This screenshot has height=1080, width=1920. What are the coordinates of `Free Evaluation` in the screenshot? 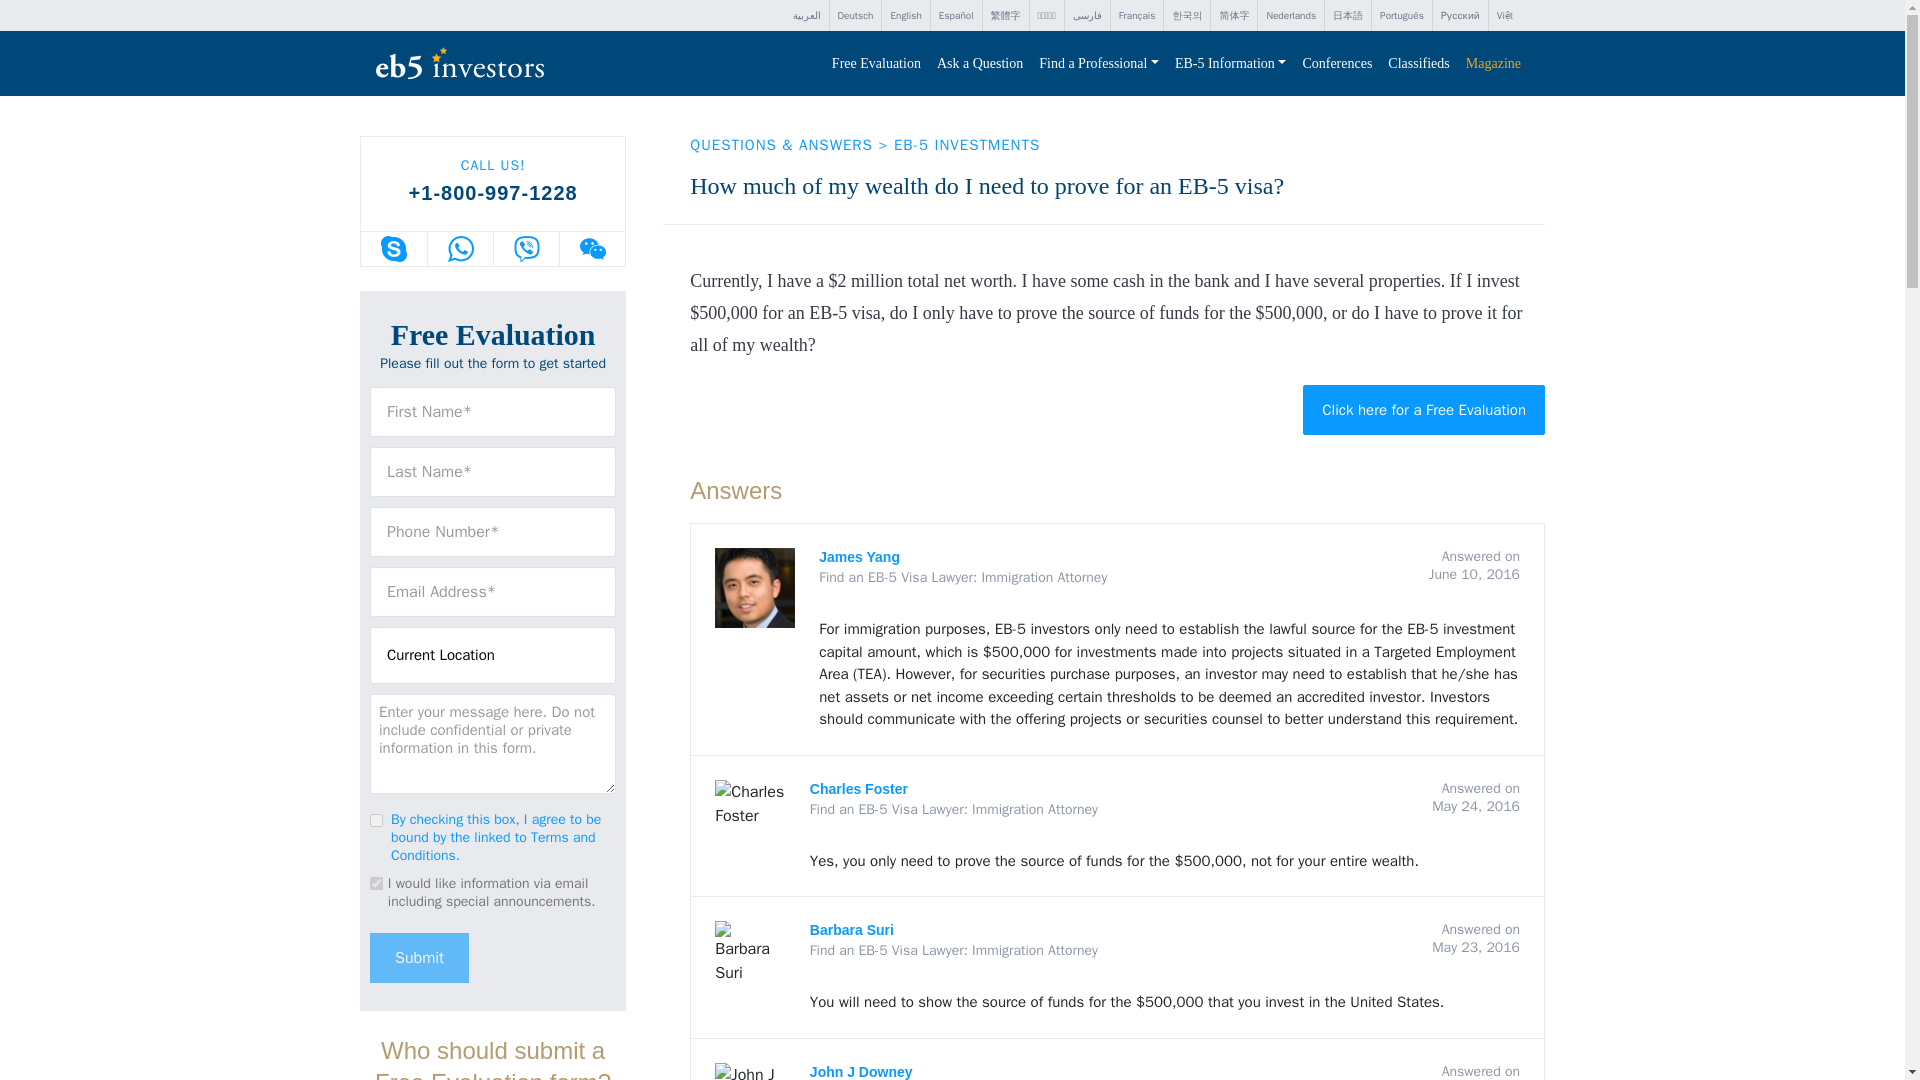 It's located at (876, 64).